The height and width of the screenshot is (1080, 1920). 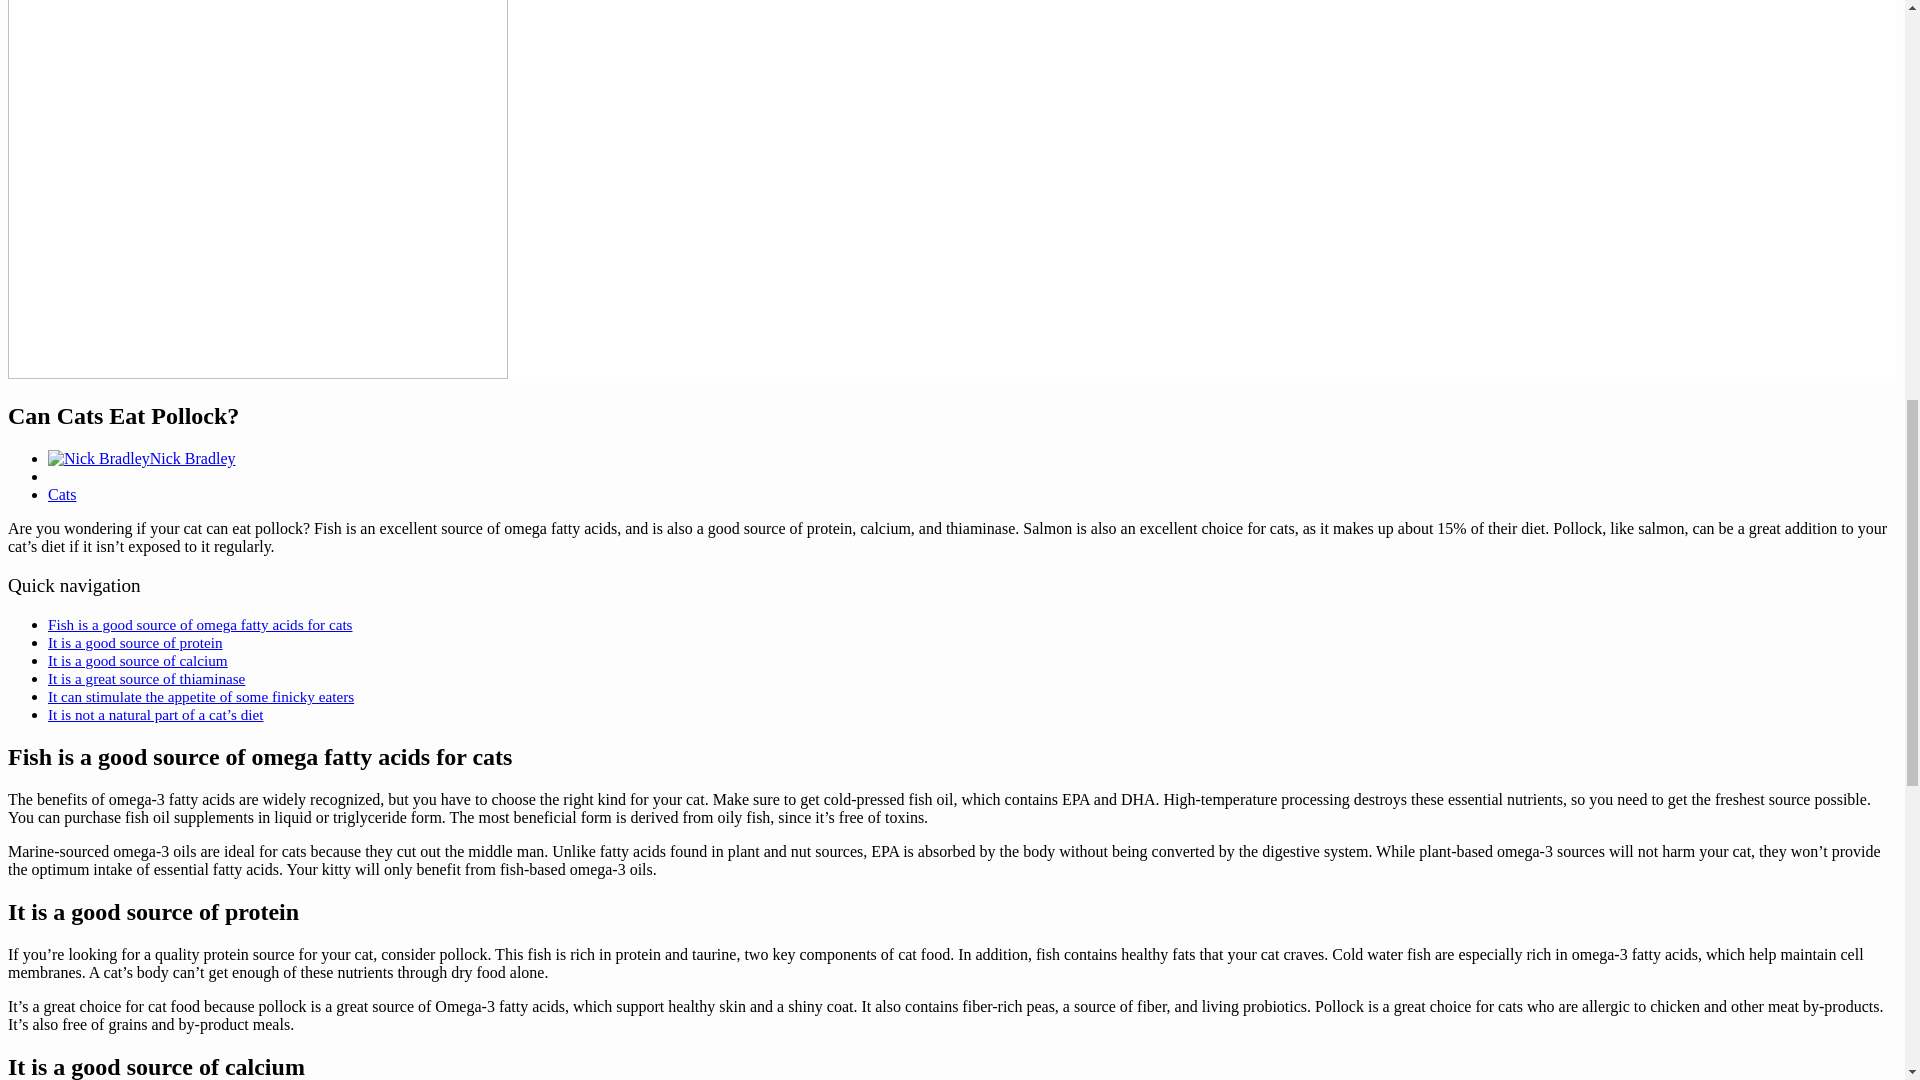 I want to click on It is a good source of protein, so click(x=135, y=642).